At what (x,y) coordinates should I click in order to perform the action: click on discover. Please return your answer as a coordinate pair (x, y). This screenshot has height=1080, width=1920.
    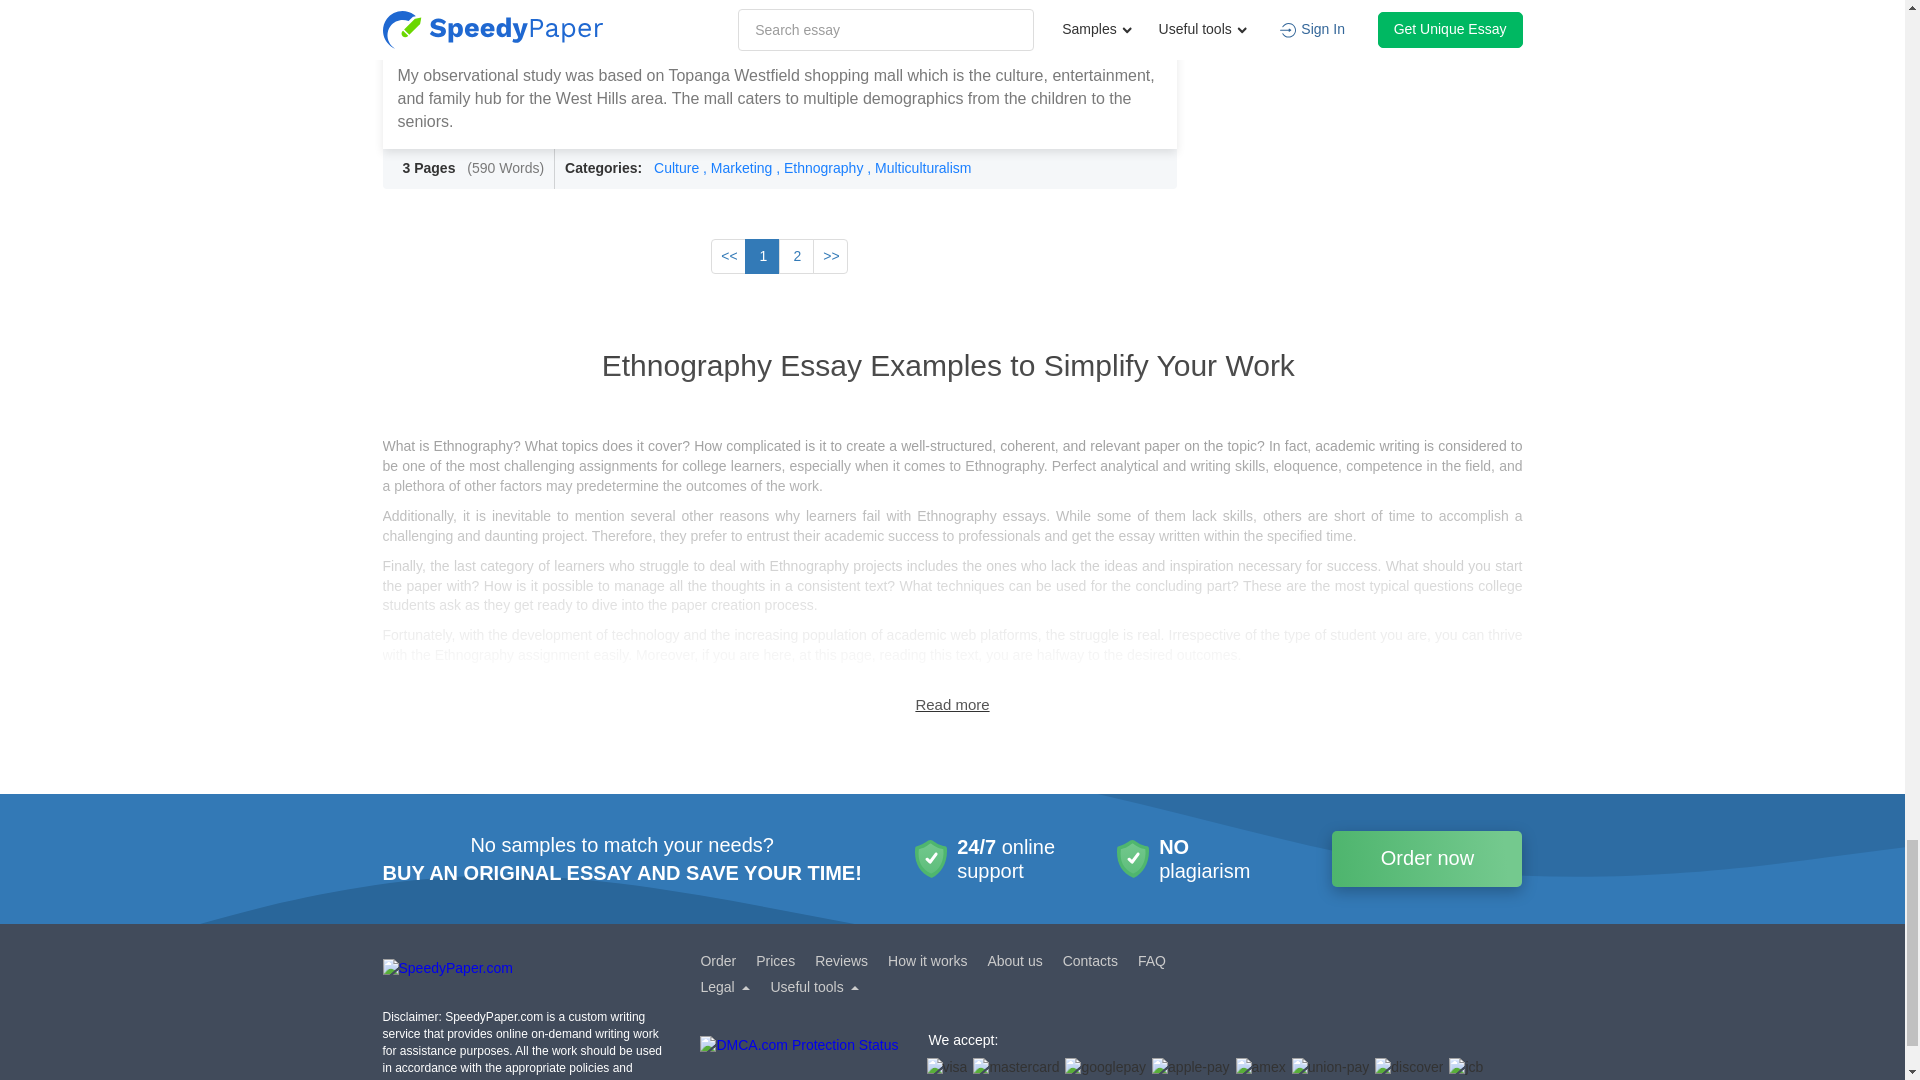
    Looking at the image, I should click on (1408, 1068).